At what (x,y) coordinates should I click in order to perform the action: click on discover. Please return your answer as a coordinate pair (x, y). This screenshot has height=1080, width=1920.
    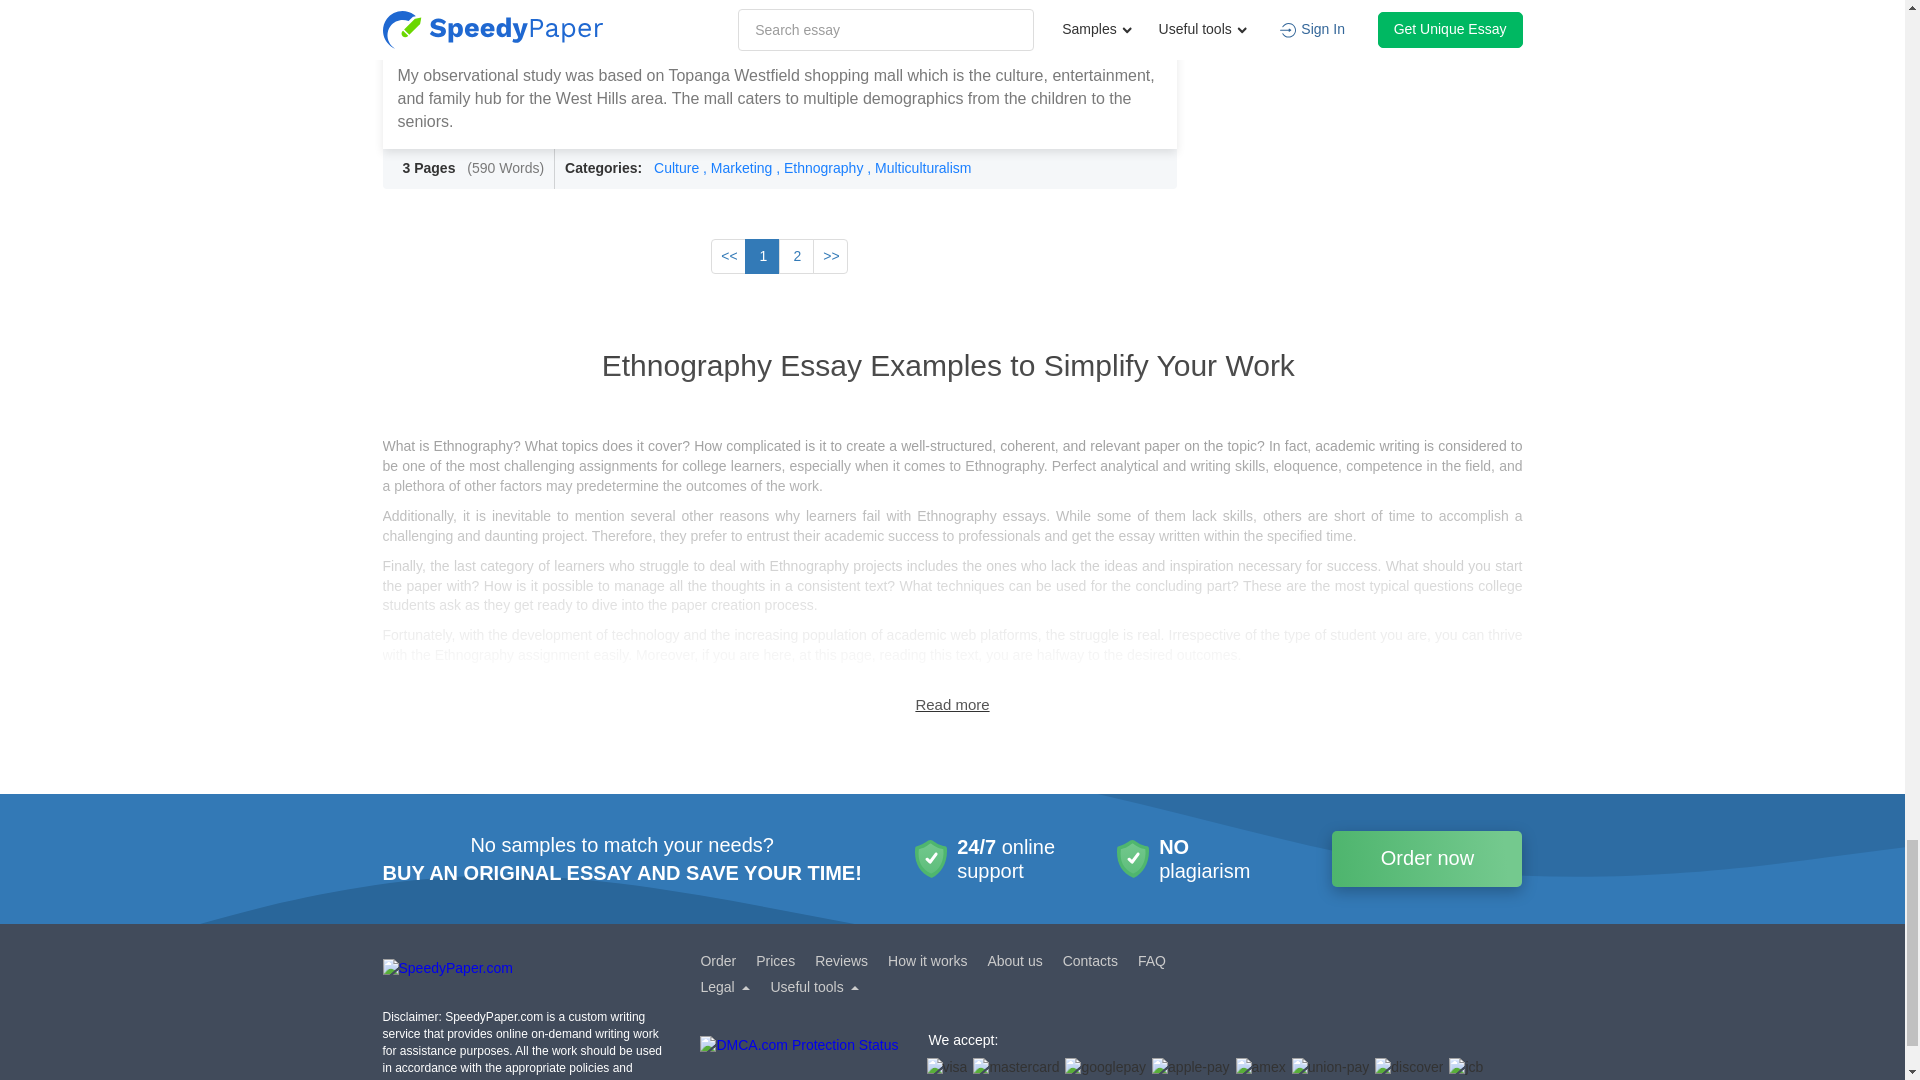
    Looking at the image, I should click on (1408, 1068).